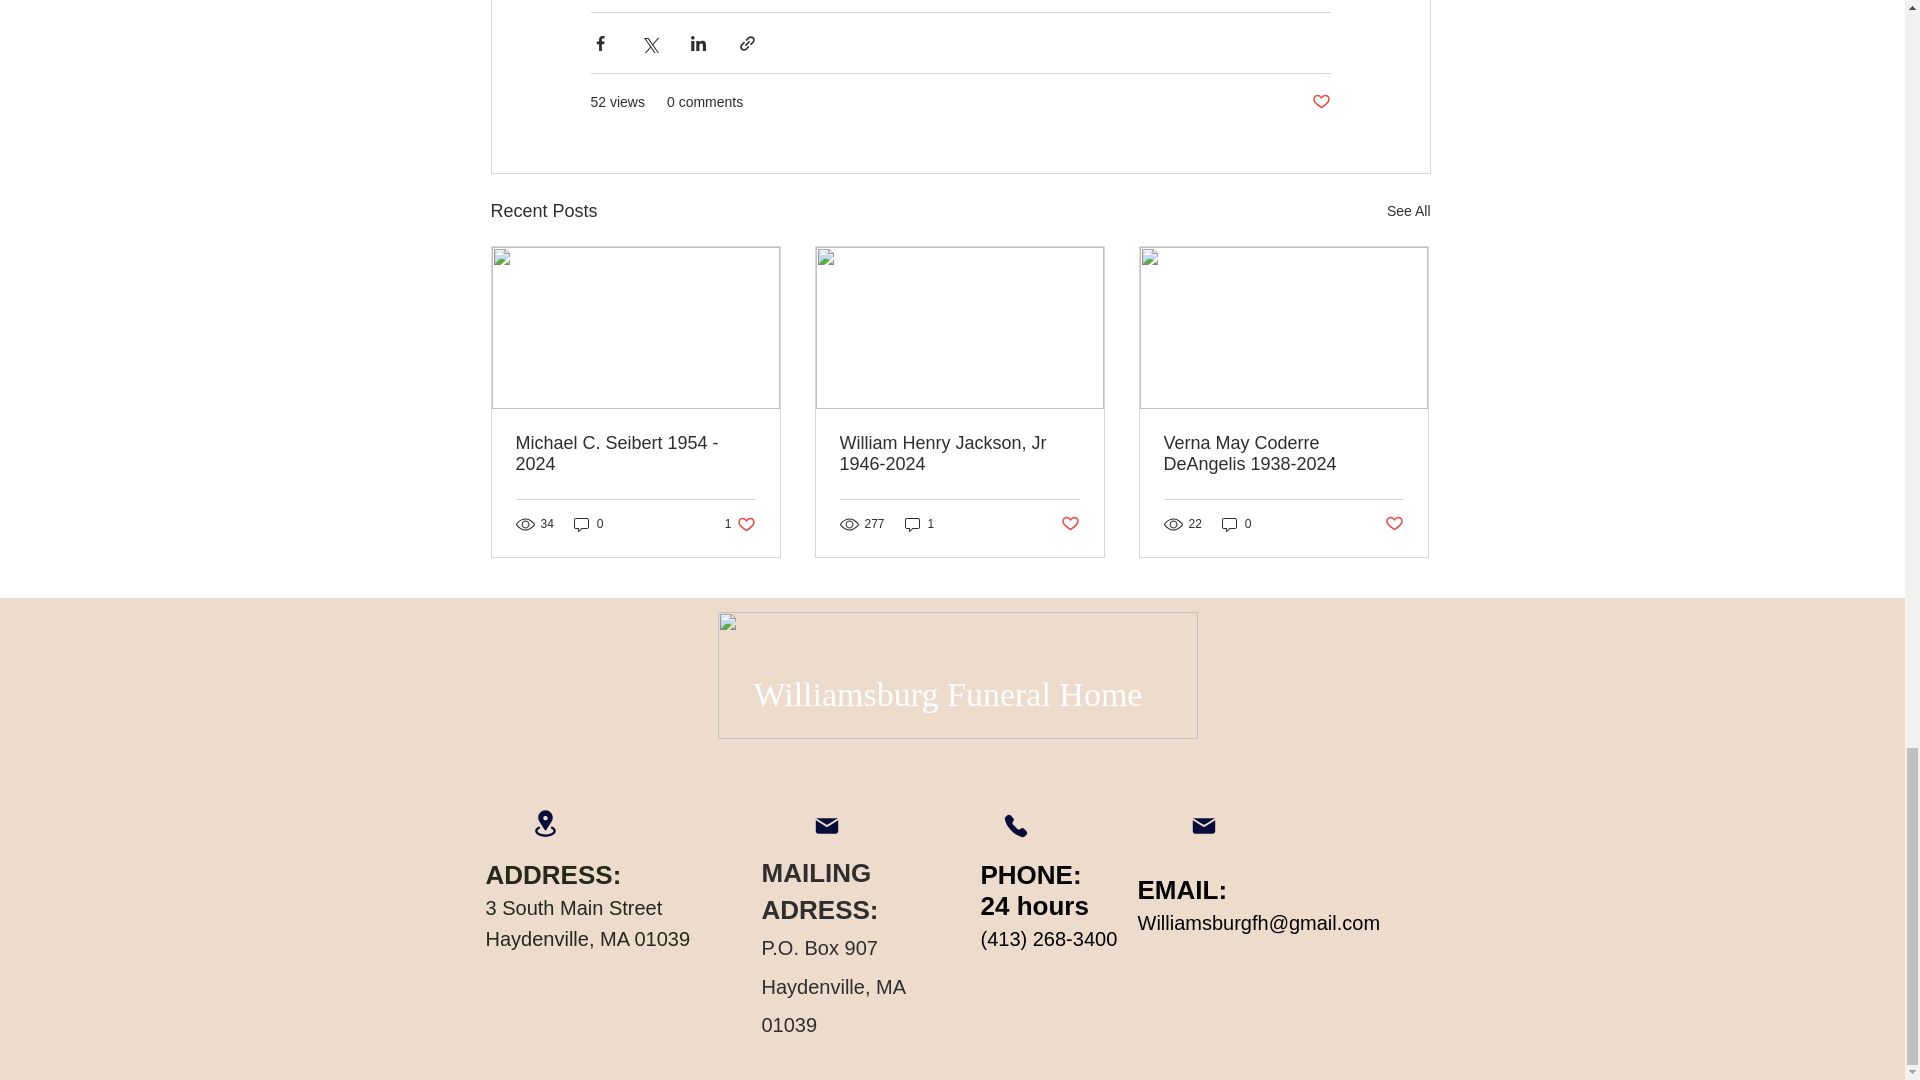 The width and height of the screenshot is (1920, 1080). What do you see at coordinates (1283, 454) in the screenshot?
I see `Verna May Coderre DeAngelis 1938-2024` at bounding box center [1283, 454].